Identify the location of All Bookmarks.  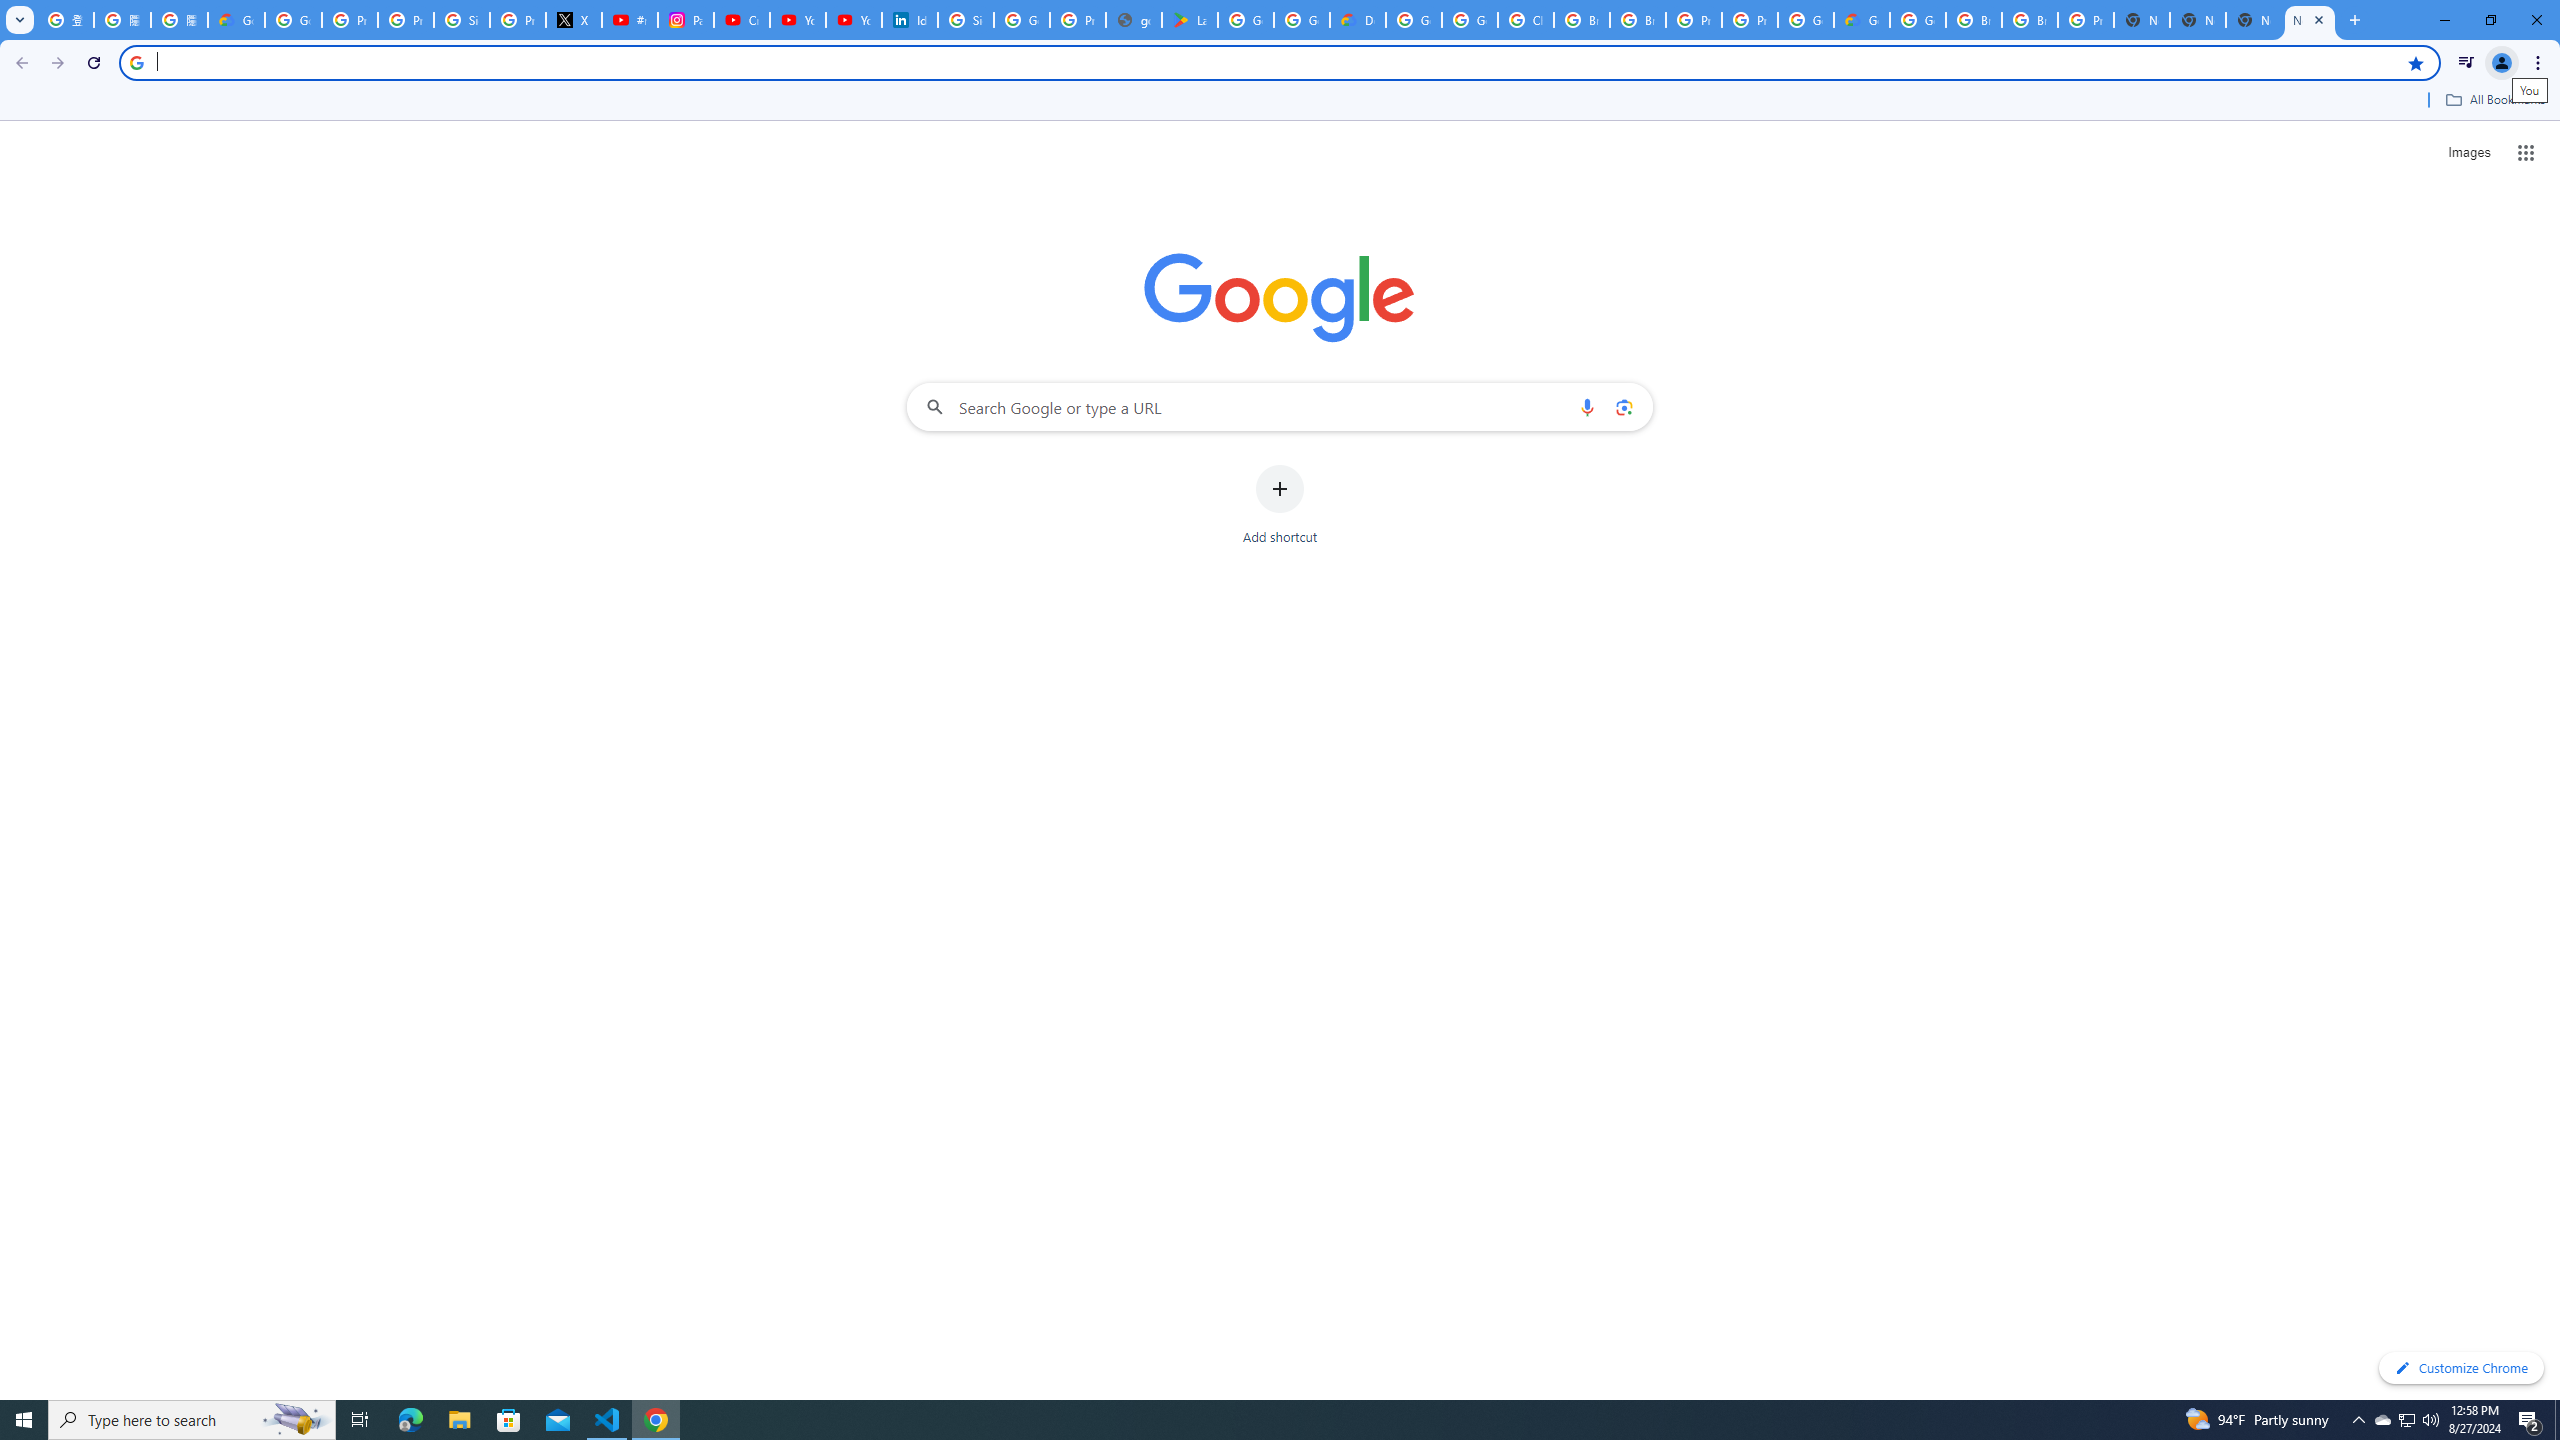
(2494, 100).